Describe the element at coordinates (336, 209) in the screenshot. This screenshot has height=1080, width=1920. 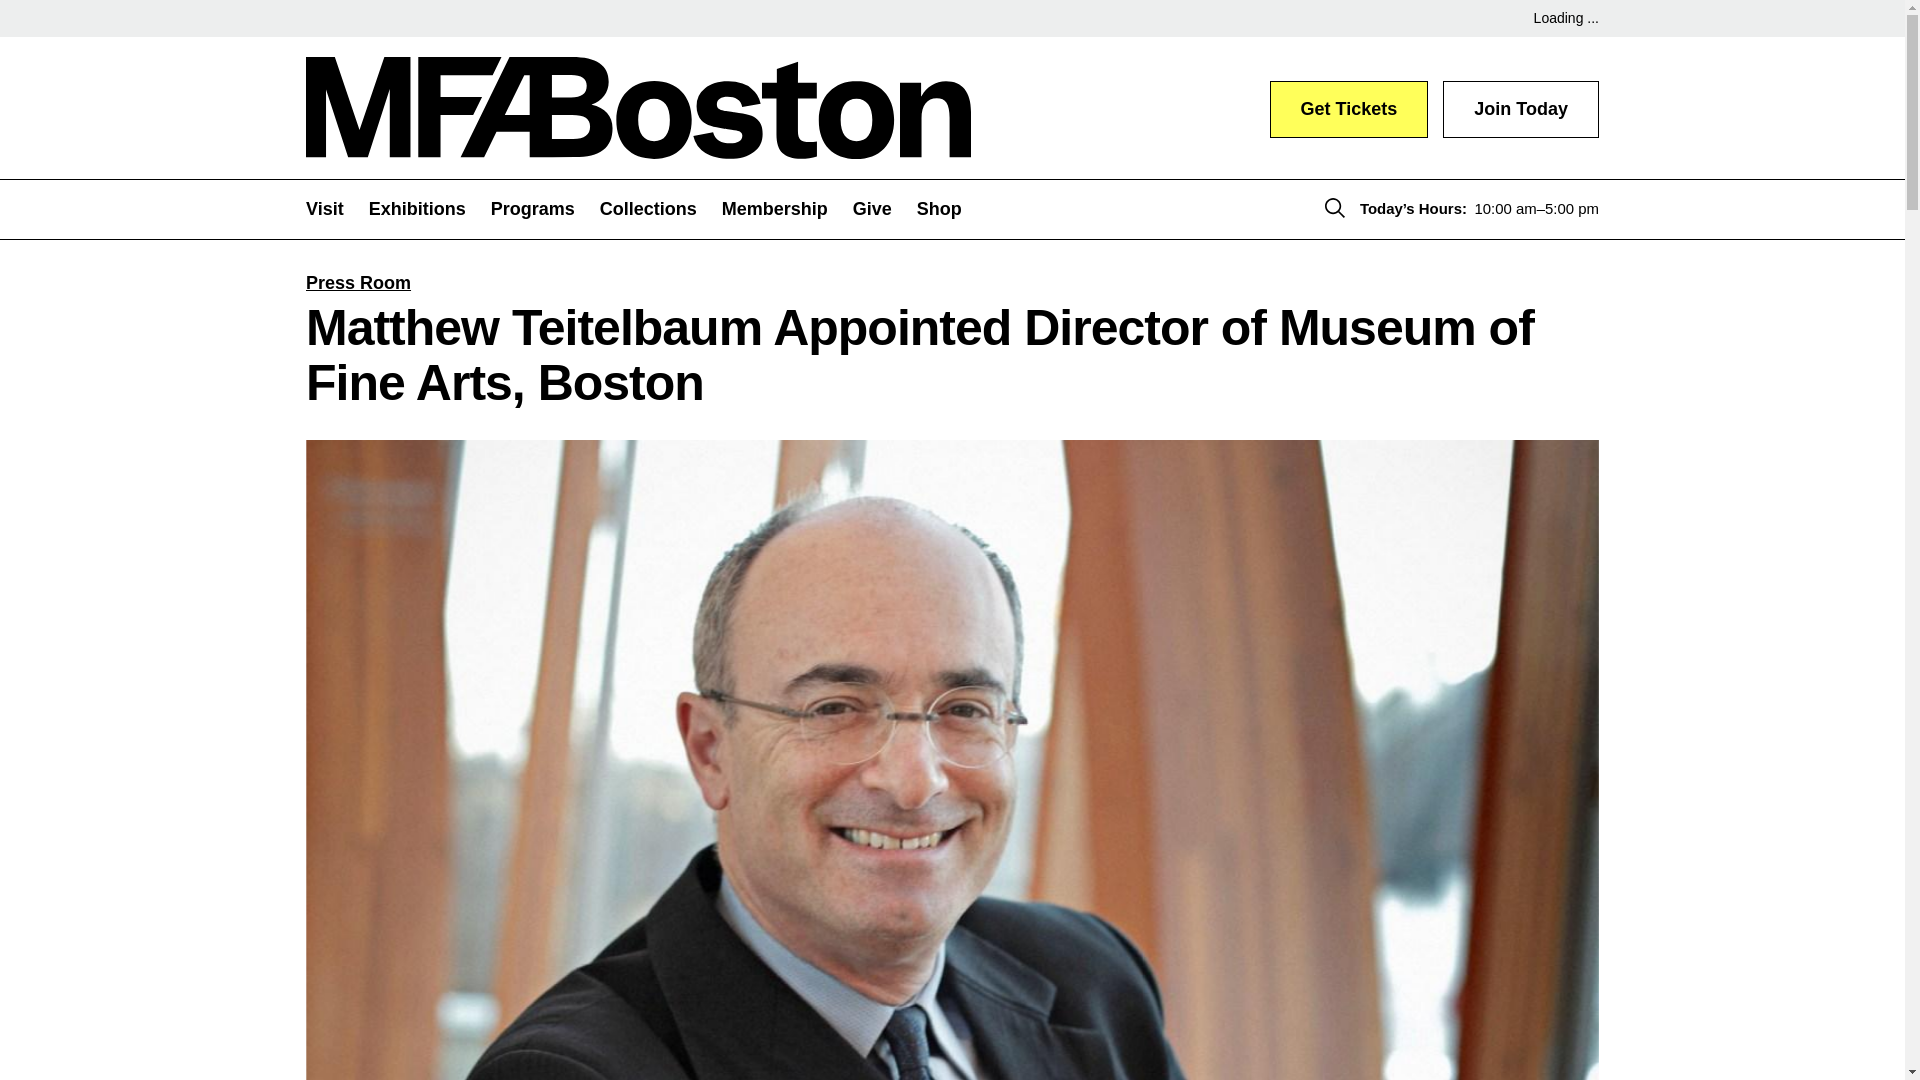
I see `Expand menu Visit` at that location.